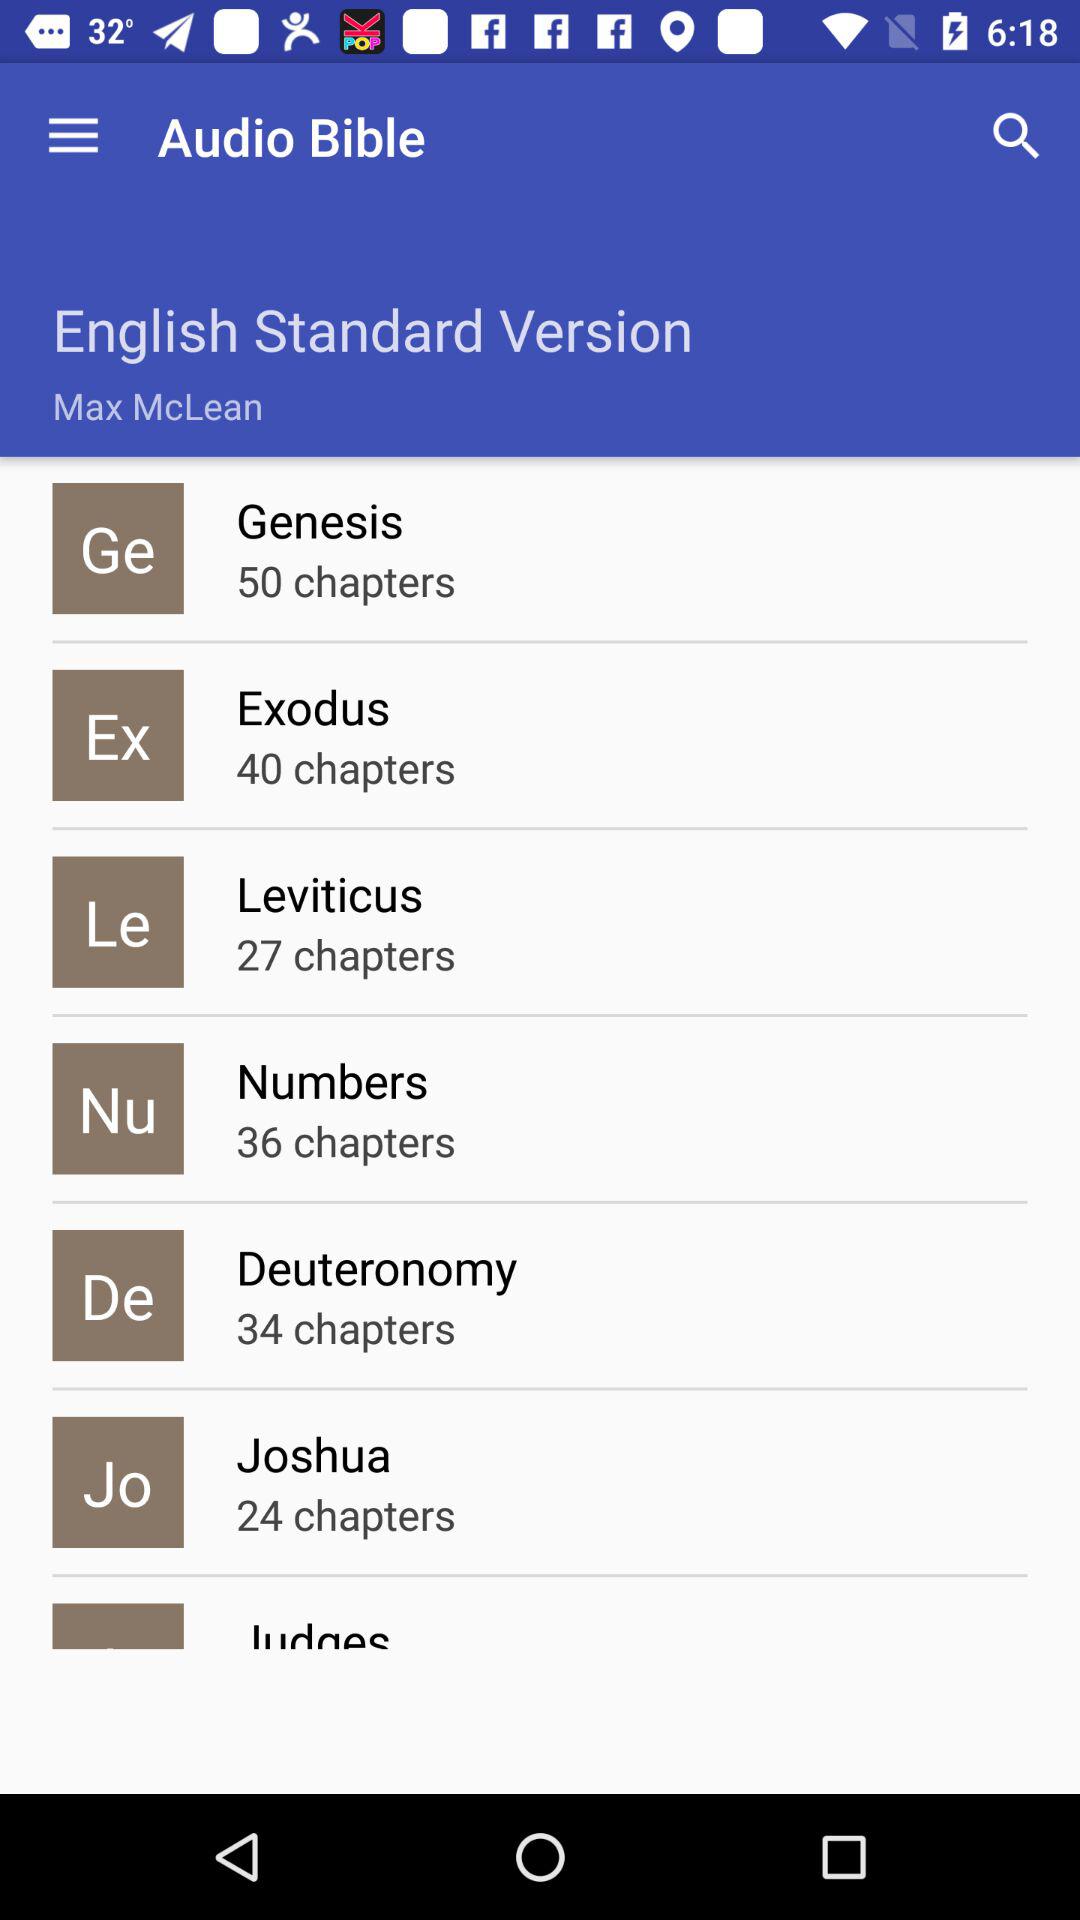  What do you see at coordinates (73, 136) in the screenshot?
I see `choose the item next to the audio bible` at bounding box center [73, 136].